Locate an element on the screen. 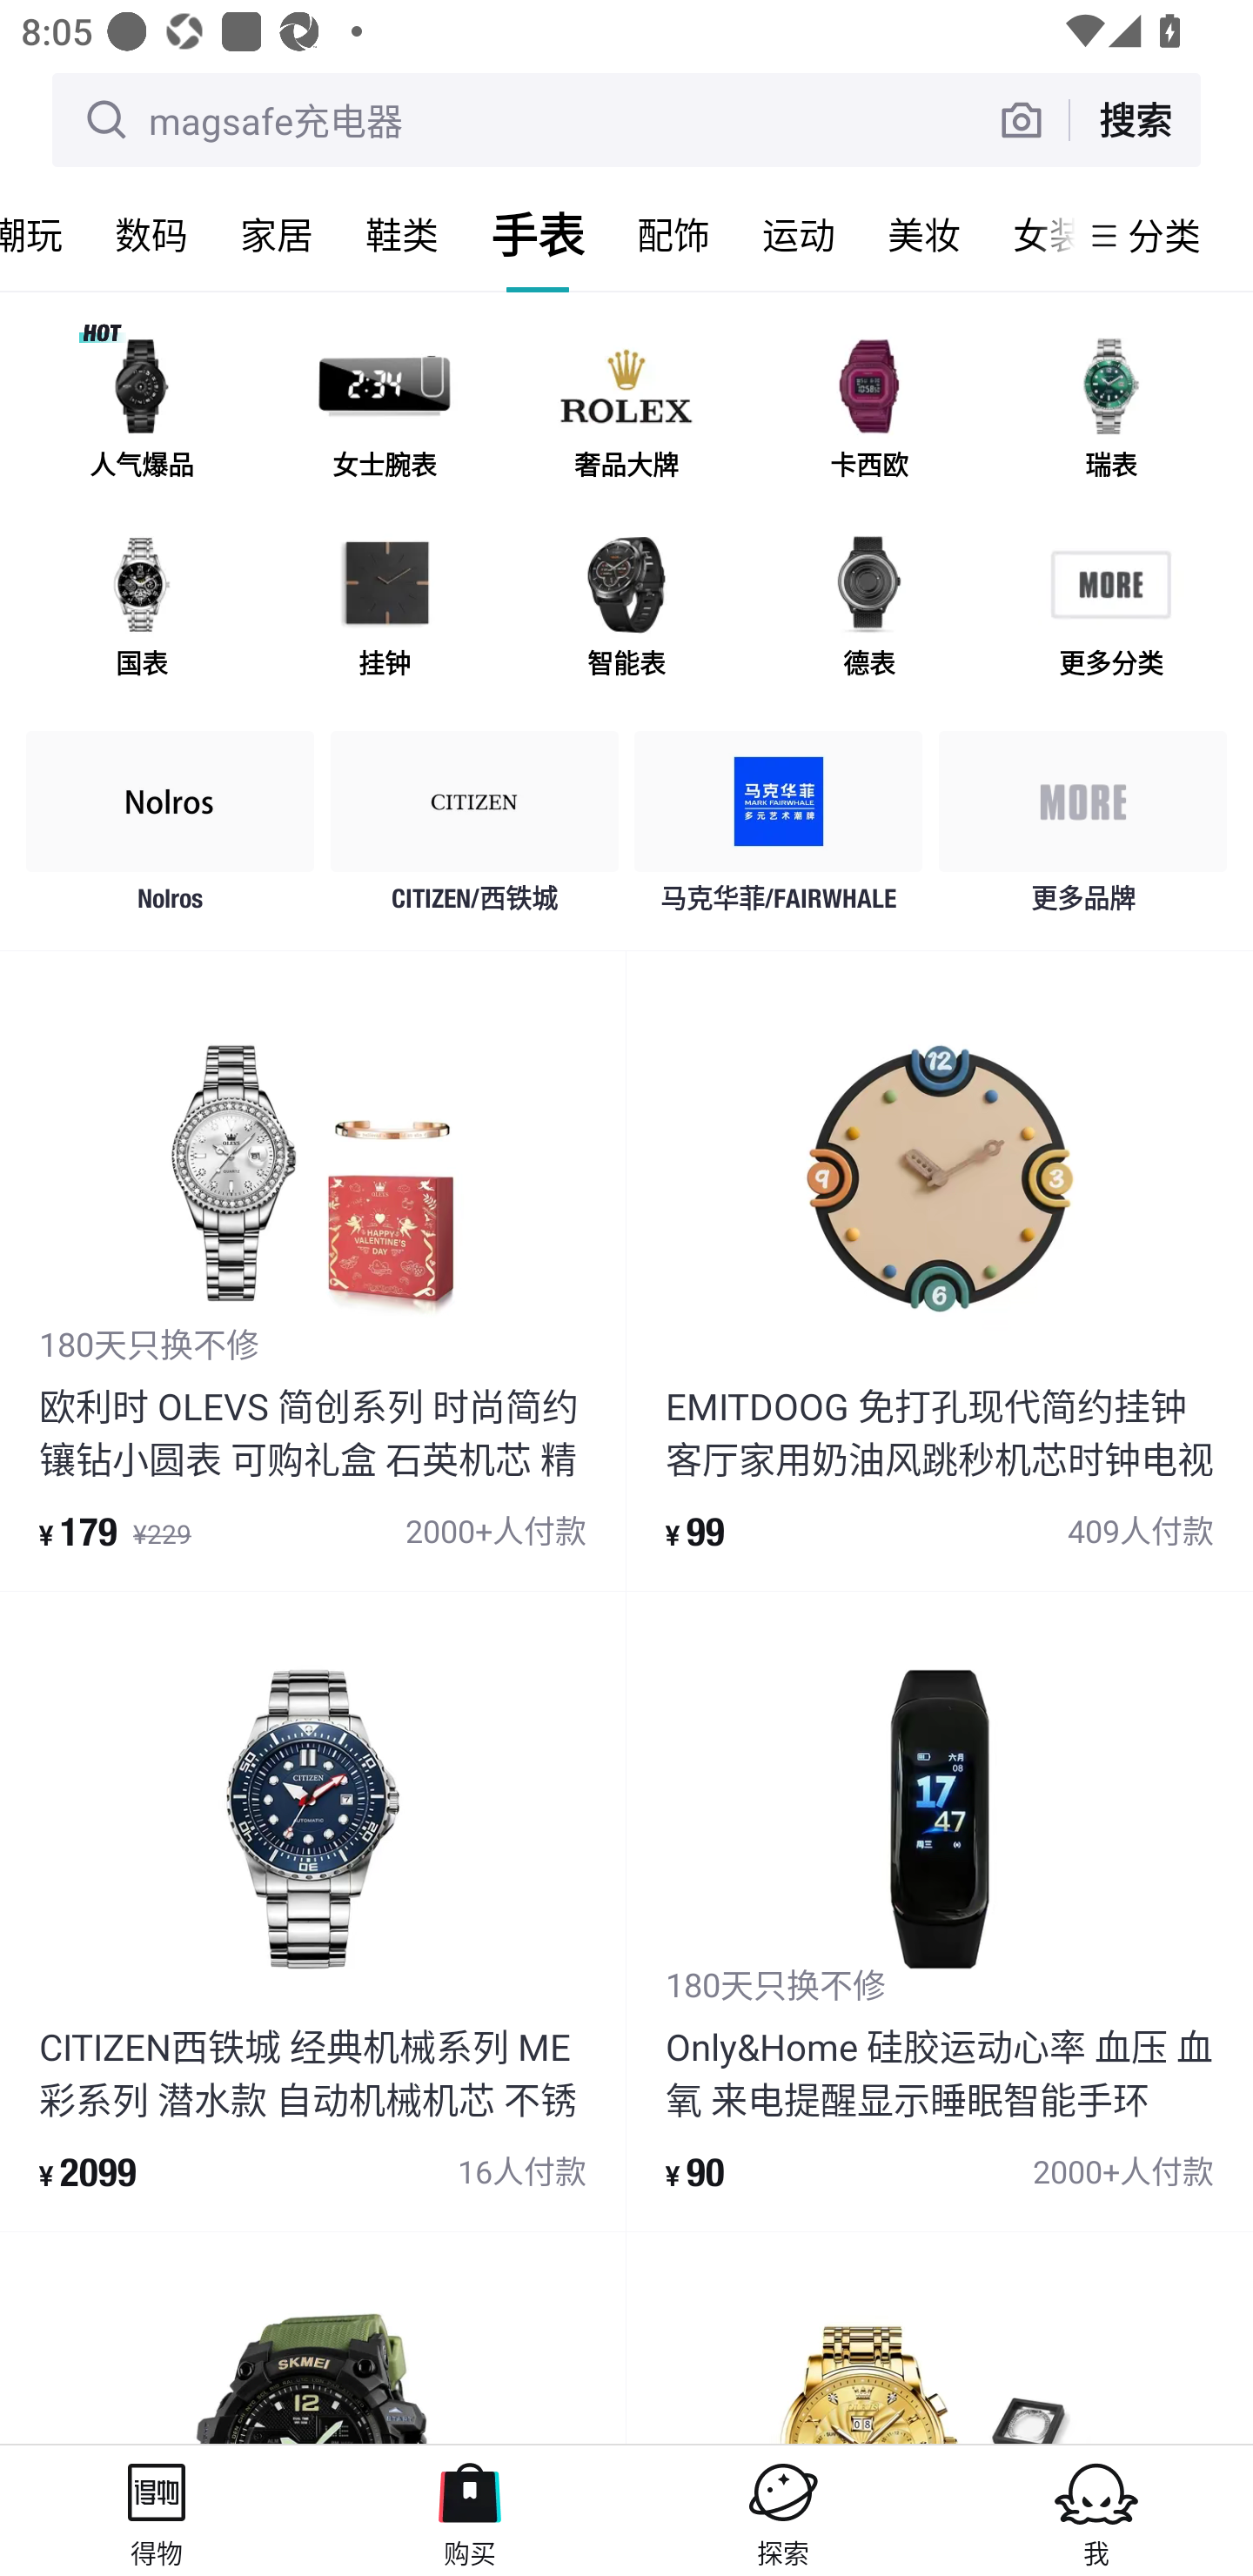 The image size is (1253, 2576). CITIZEN/西铁城 is located at coordinates (475, 830).